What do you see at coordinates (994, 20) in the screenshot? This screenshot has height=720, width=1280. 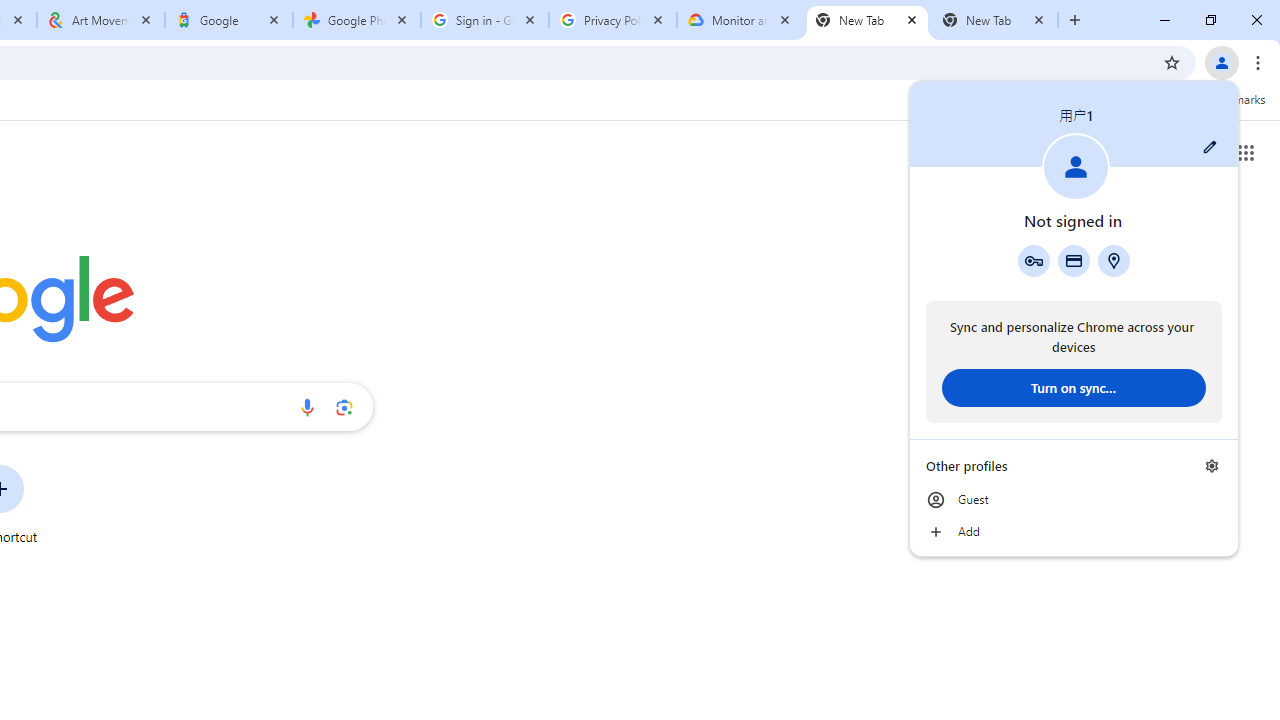 I see `New Tab` at bounding box center [994, 20].